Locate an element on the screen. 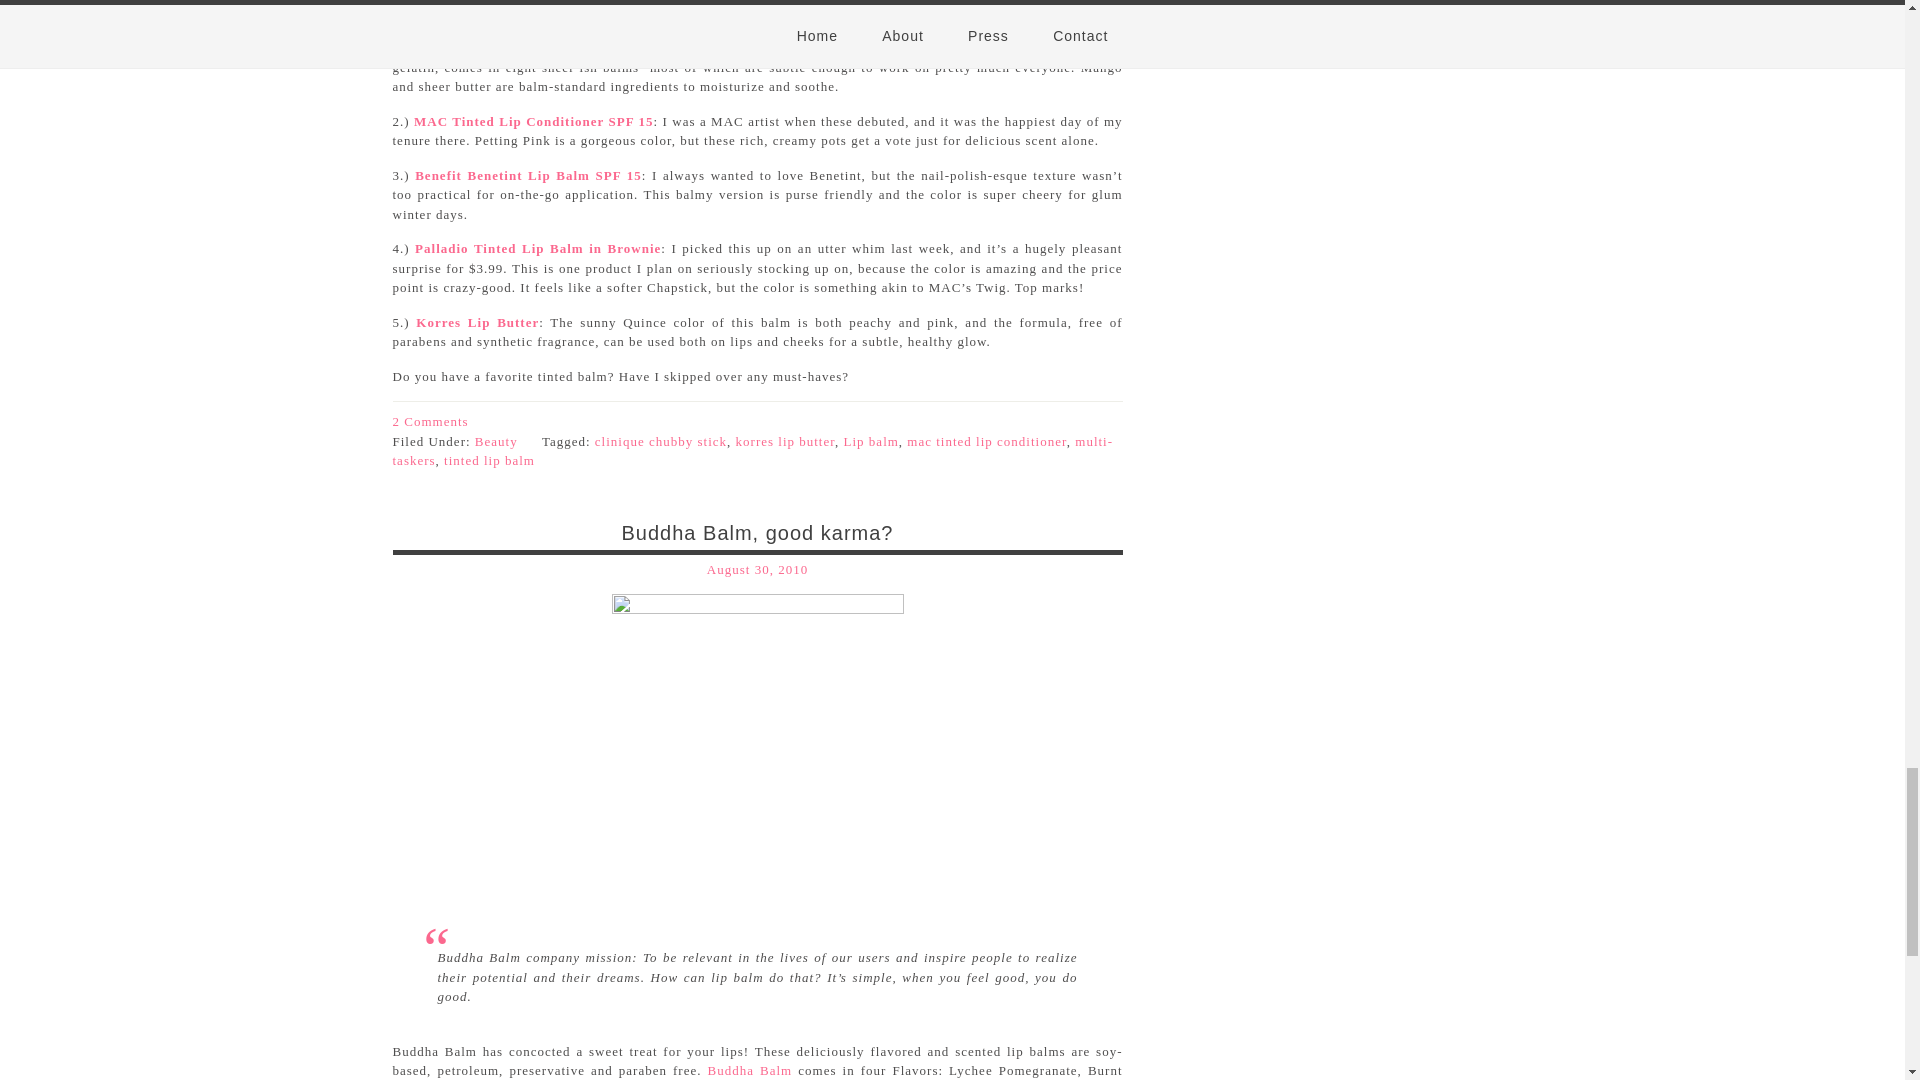 This screenshot has height=1080, width=1920. BuddhaBalm is located at coordinates (758, 744).